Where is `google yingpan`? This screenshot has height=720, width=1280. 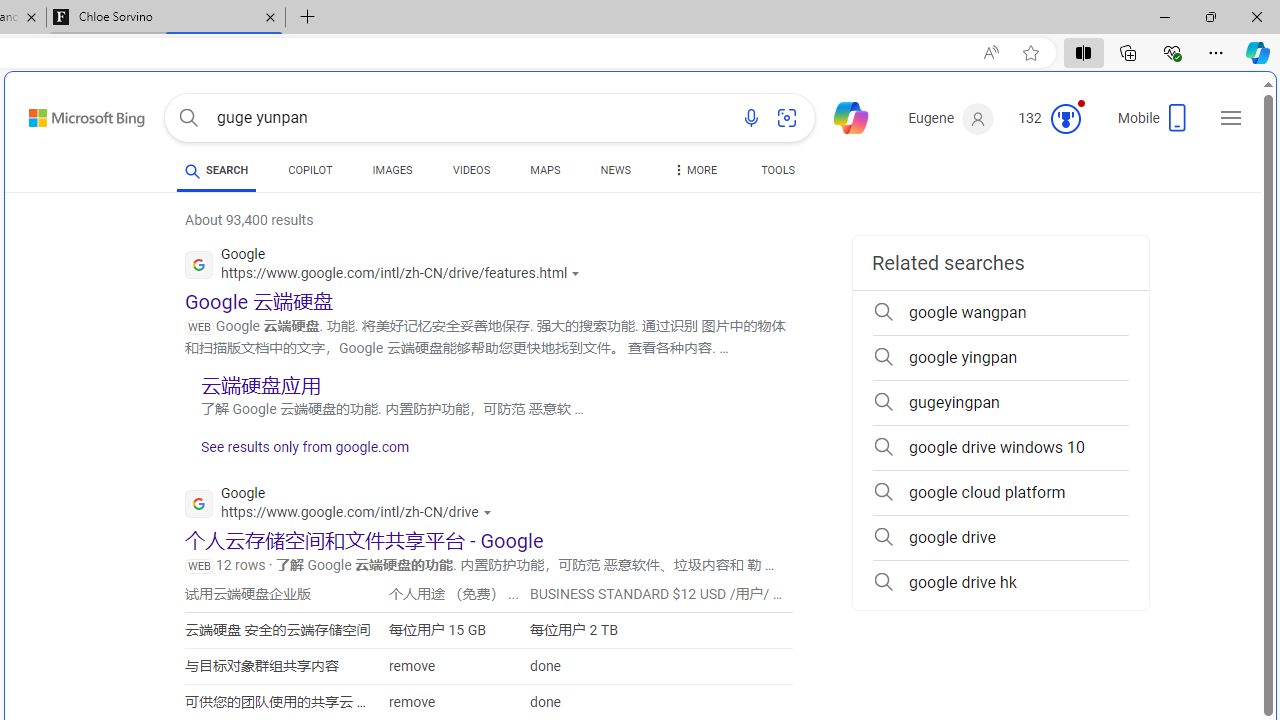 google yingpan is located at coordinates (1000, 358).